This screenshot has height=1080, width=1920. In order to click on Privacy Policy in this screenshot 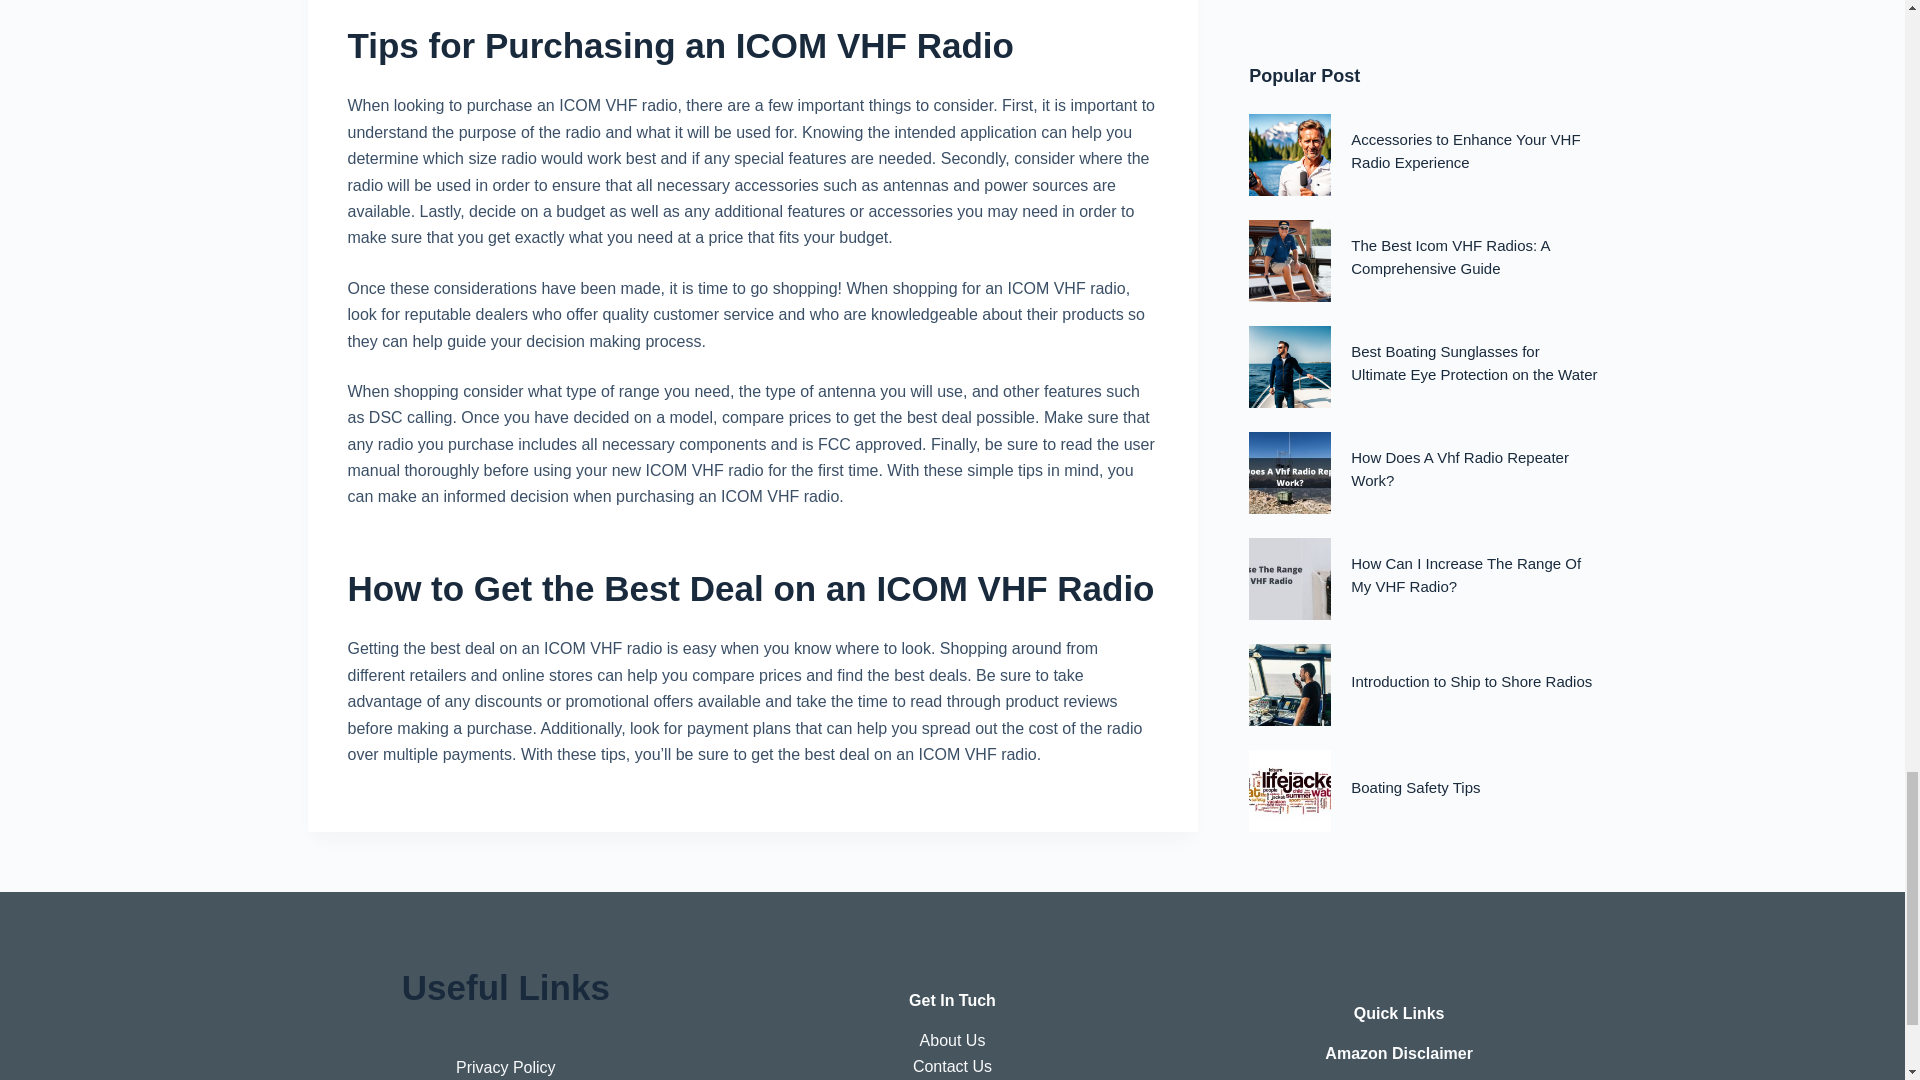, I will do `click(506, 1067)`.